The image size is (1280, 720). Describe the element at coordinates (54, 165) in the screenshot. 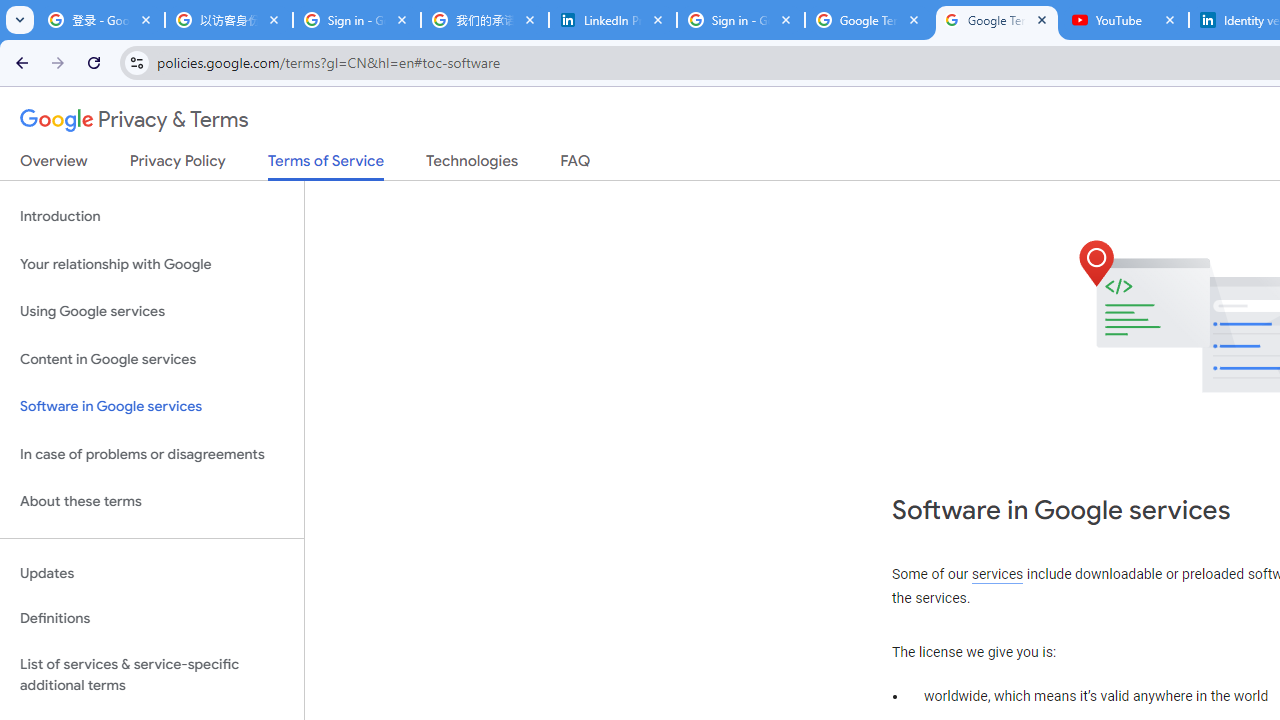

I see `Overview` at that location.